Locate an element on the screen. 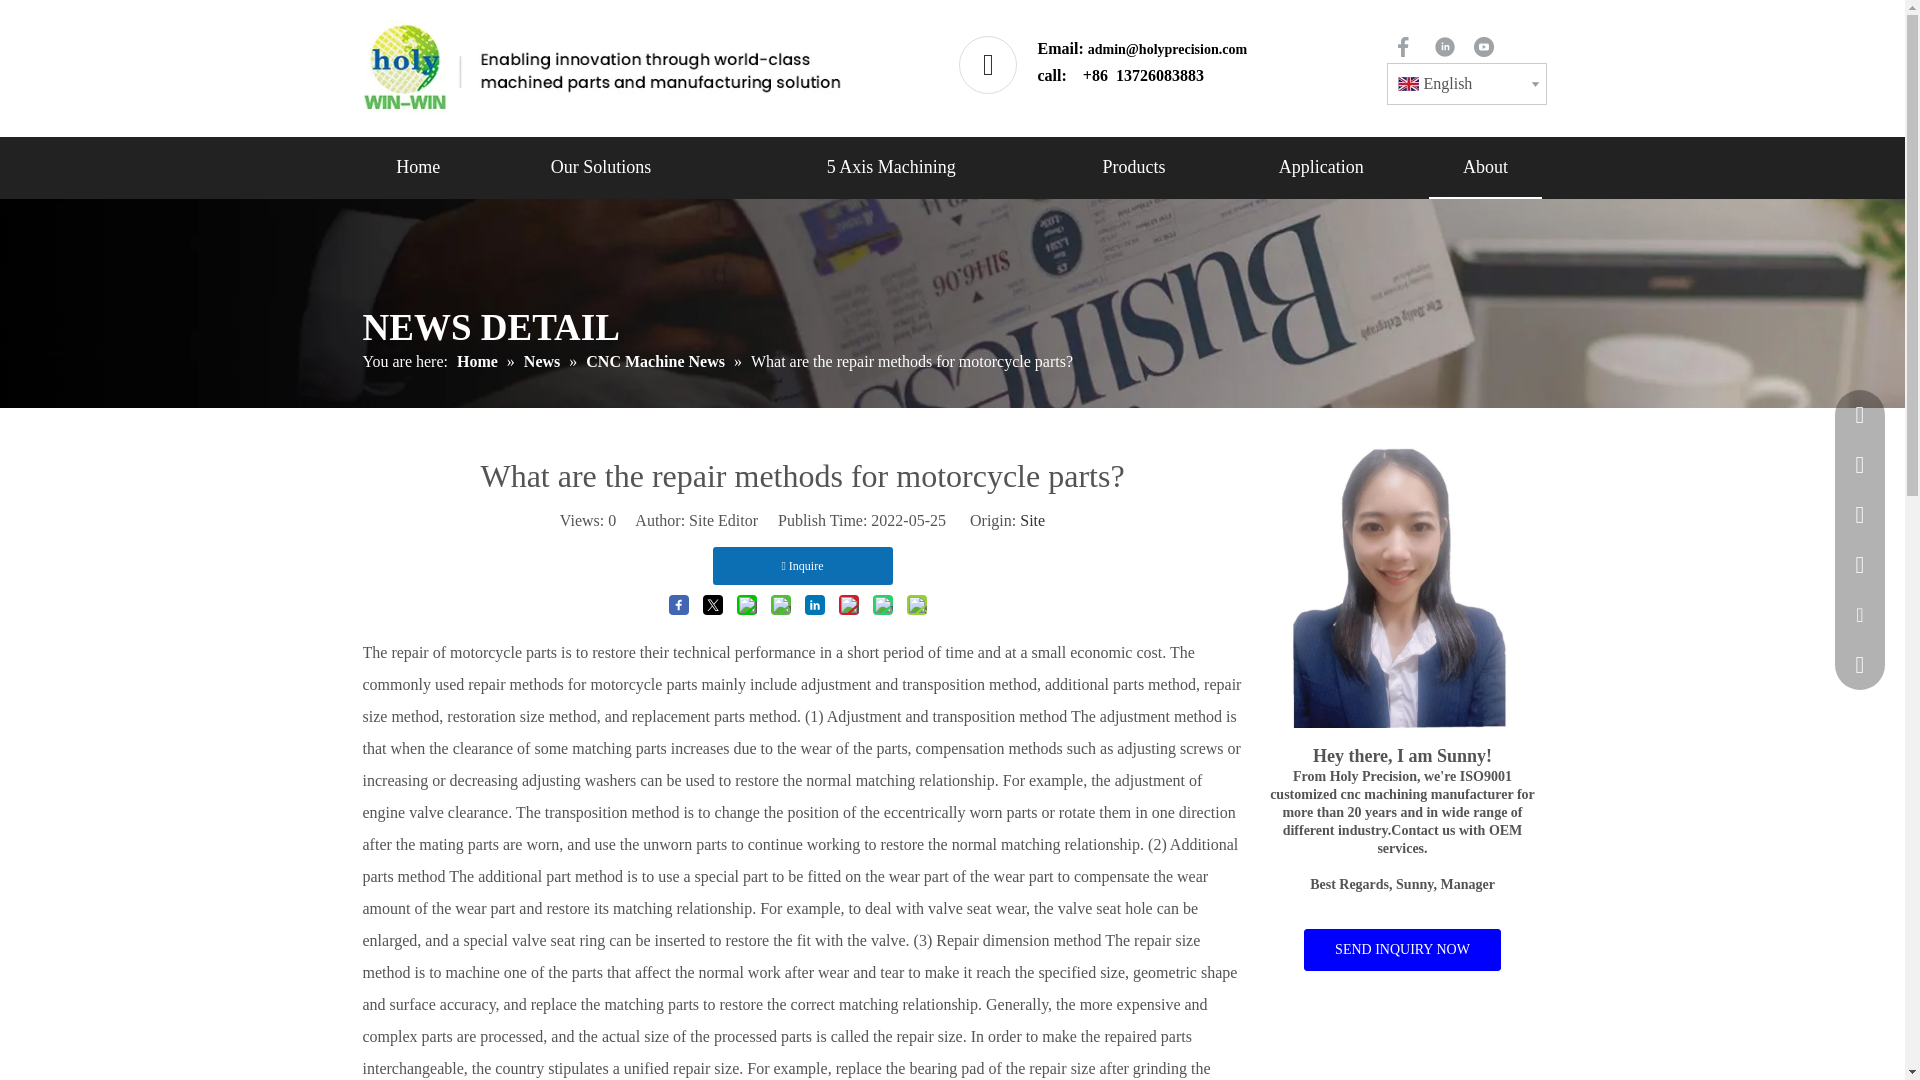 The width and height of the screenshot is (1920, 1080). logo-holy is located at coordinates (602, 68).